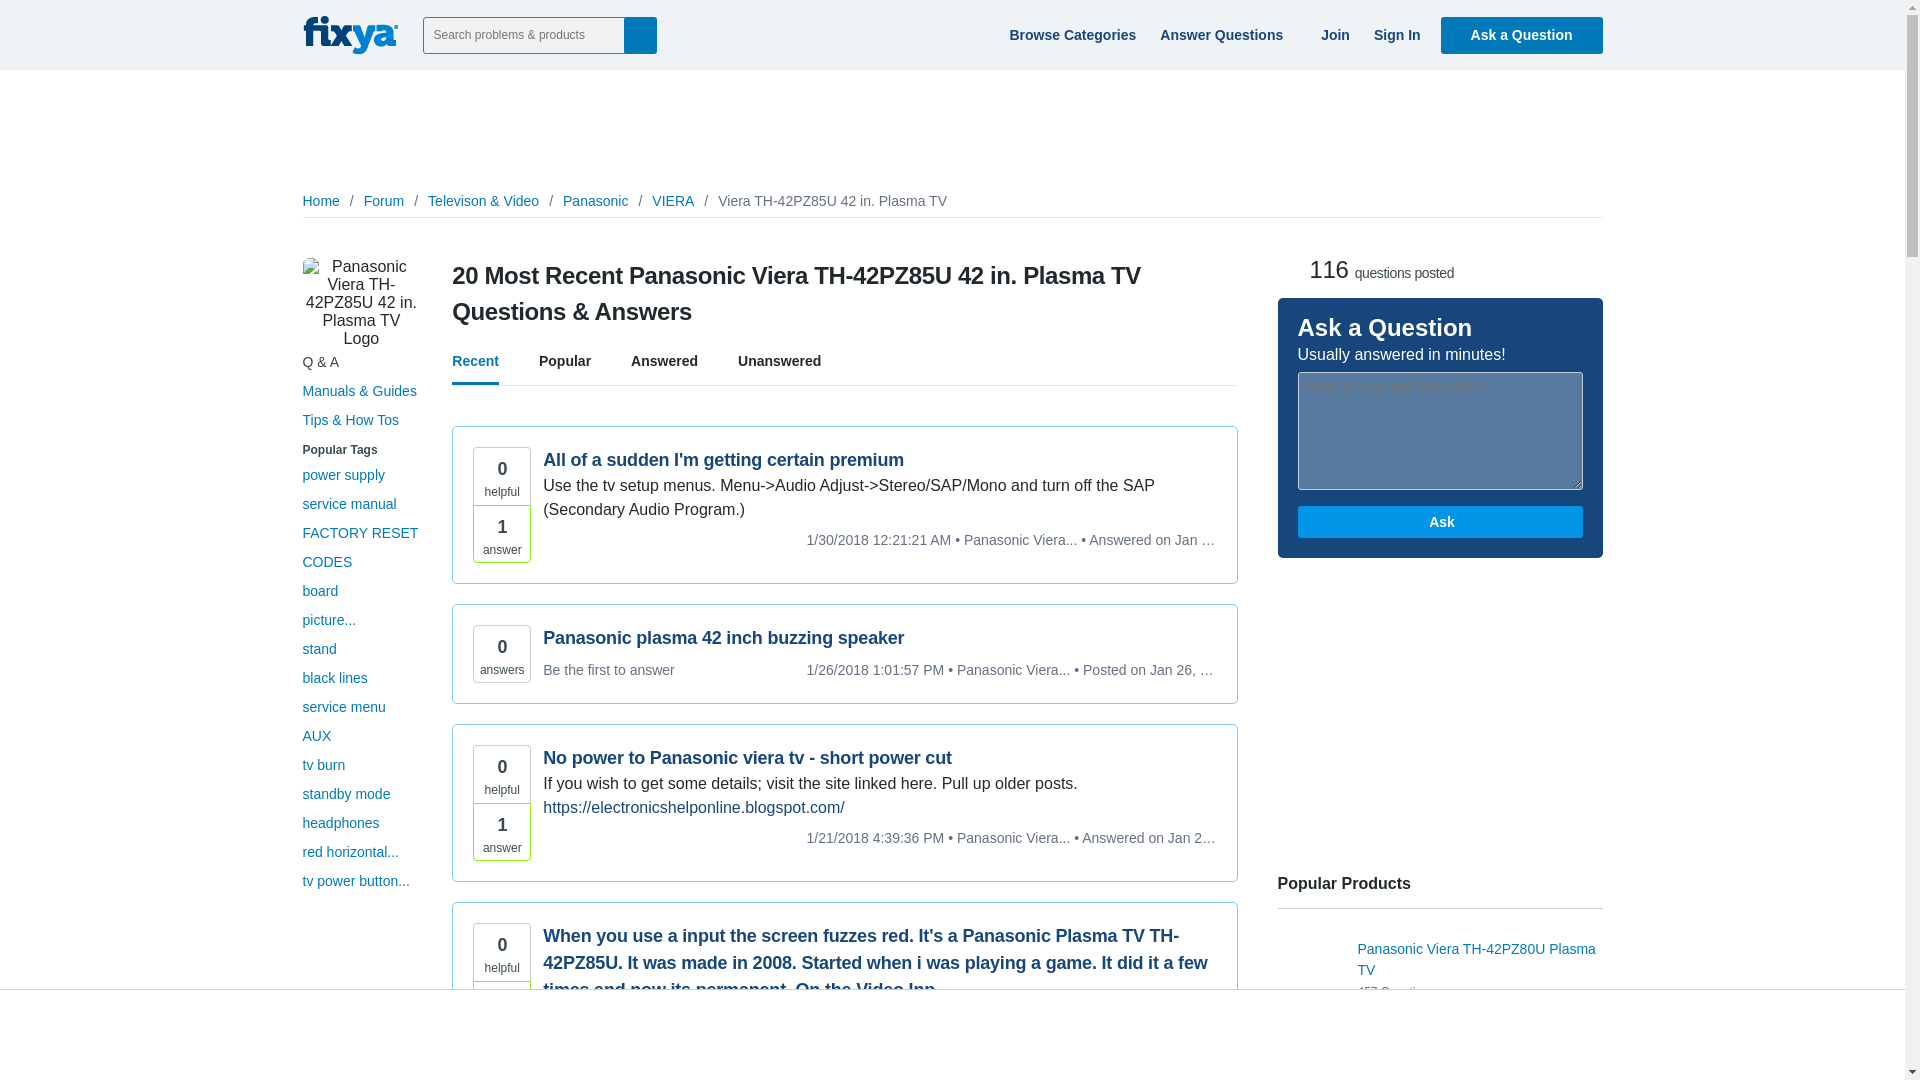 The height and width of the screenshot is (1080, 1920). What do you see at coordinates (334, 677) in the screenshot?
I see `black lines` at bounding box center [334, 677].